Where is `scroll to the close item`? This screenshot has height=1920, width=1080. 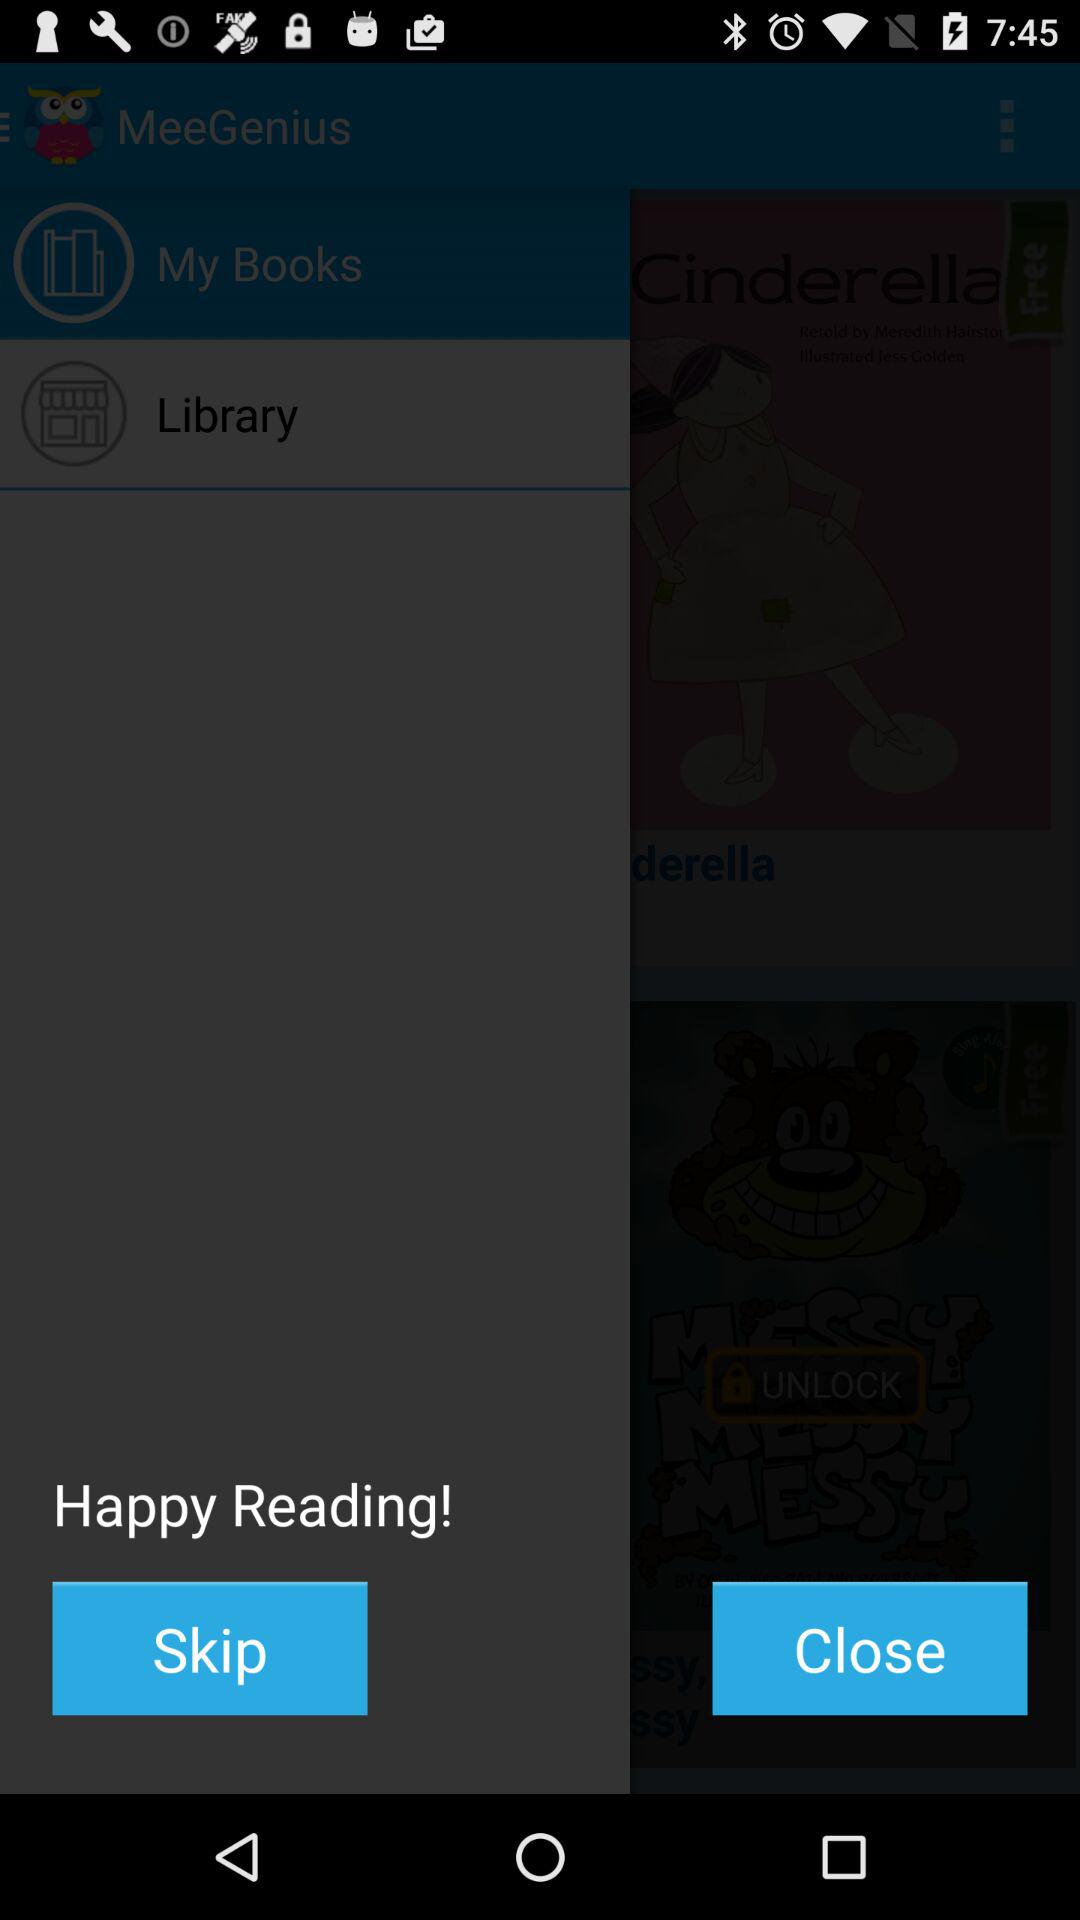
scroll to the close item is located at coordinates (870, 1648).